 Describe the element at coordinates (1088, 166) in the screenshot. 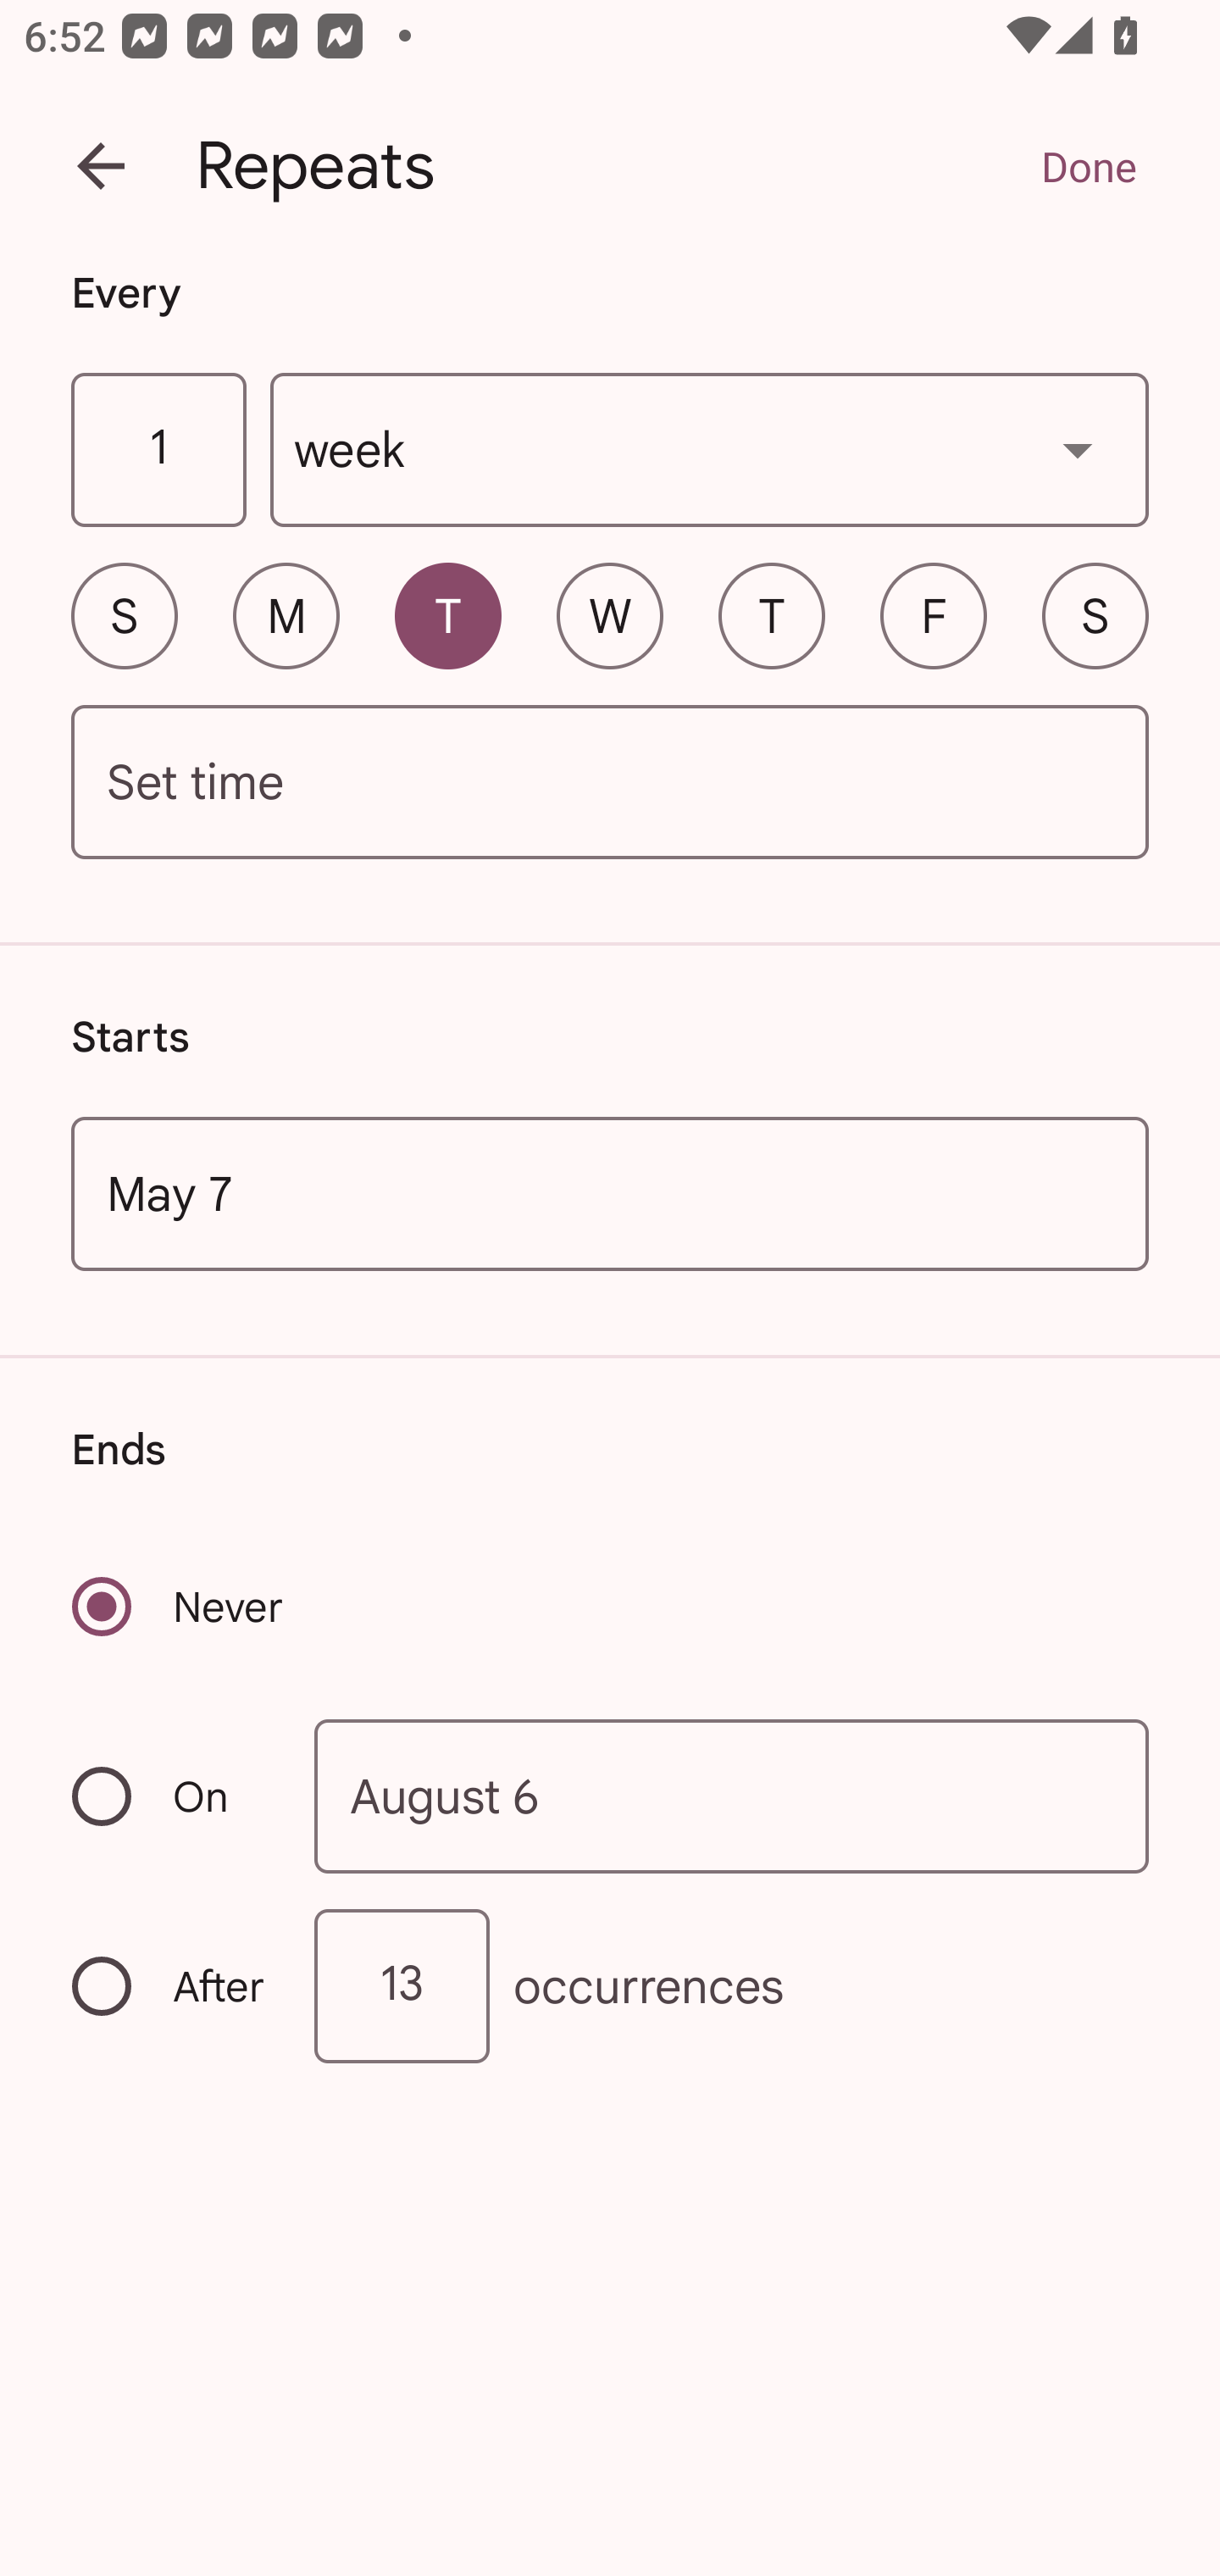

I see `Done` at that location.